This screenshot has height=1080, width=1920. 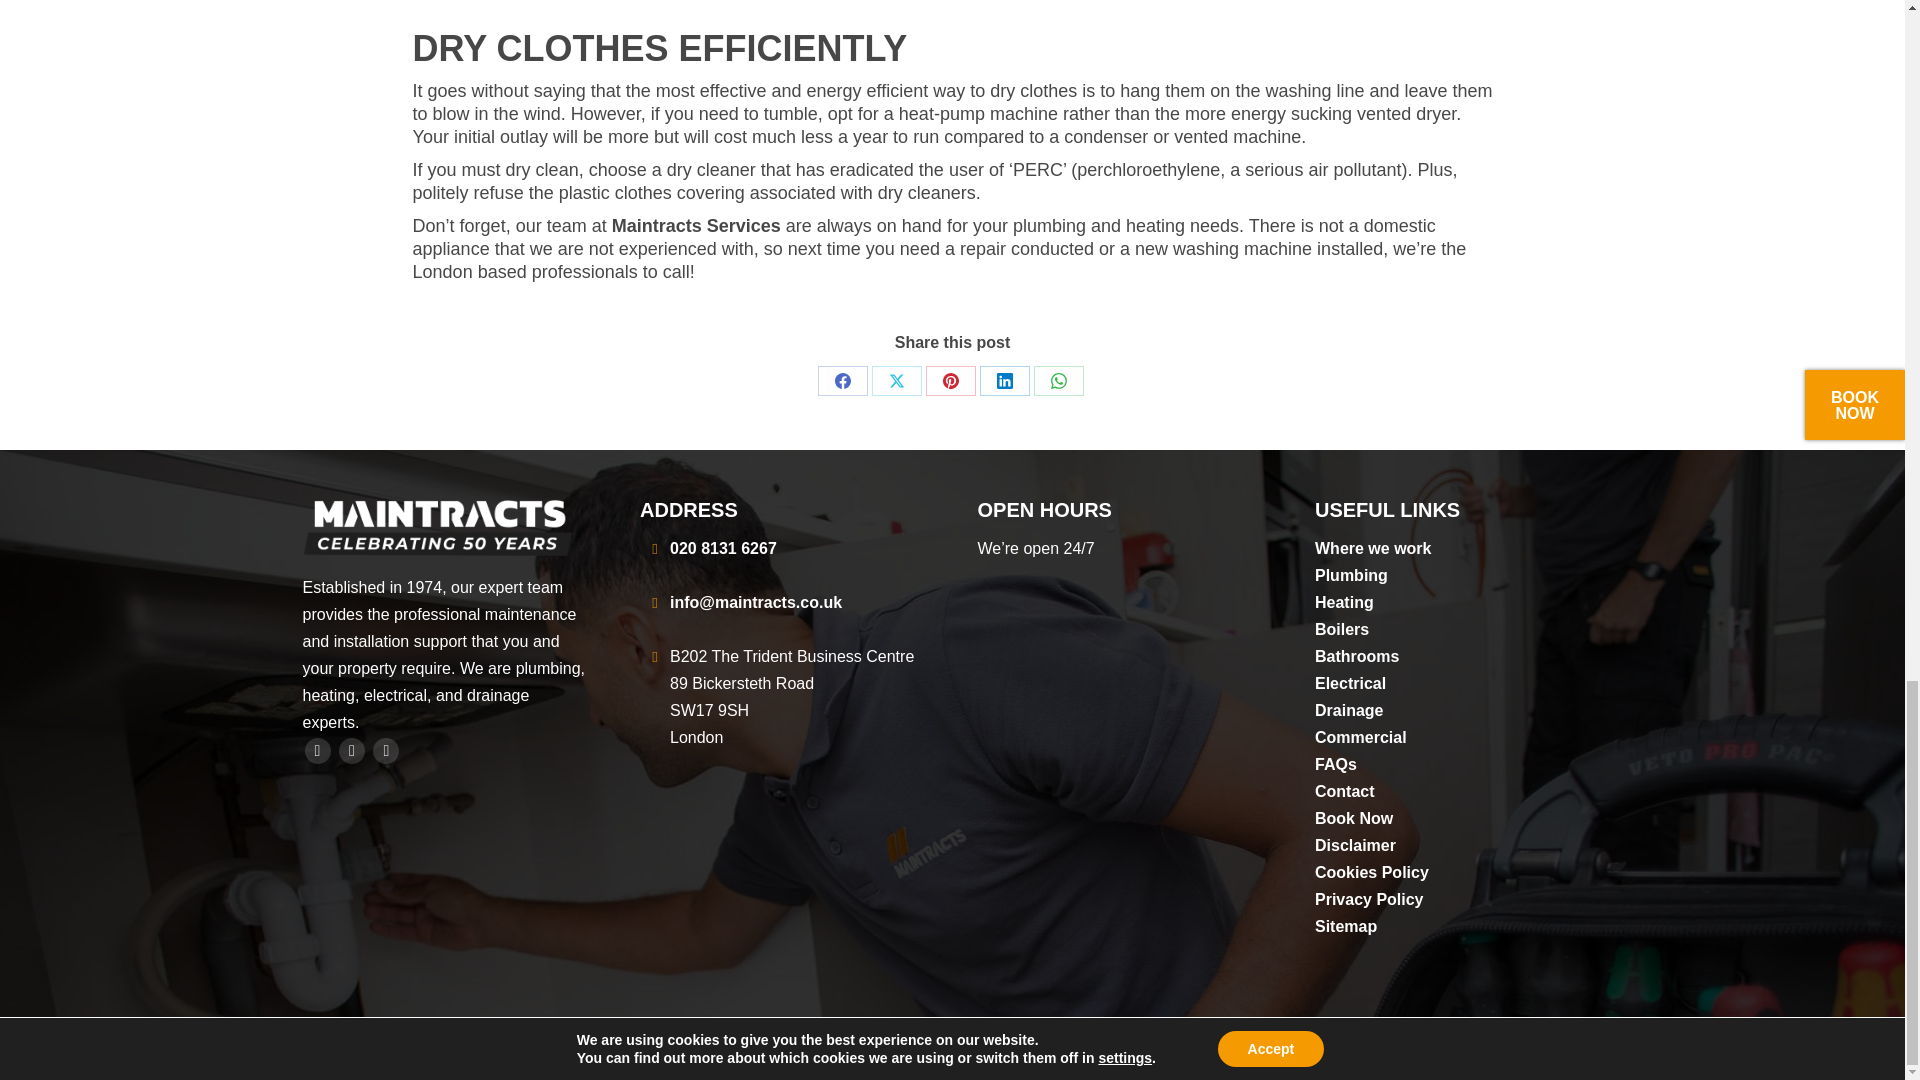 What do you see at coordinates (1059, 381) in the screenshot?
I see `WhatsApp` at bounding box center [1059, 381].